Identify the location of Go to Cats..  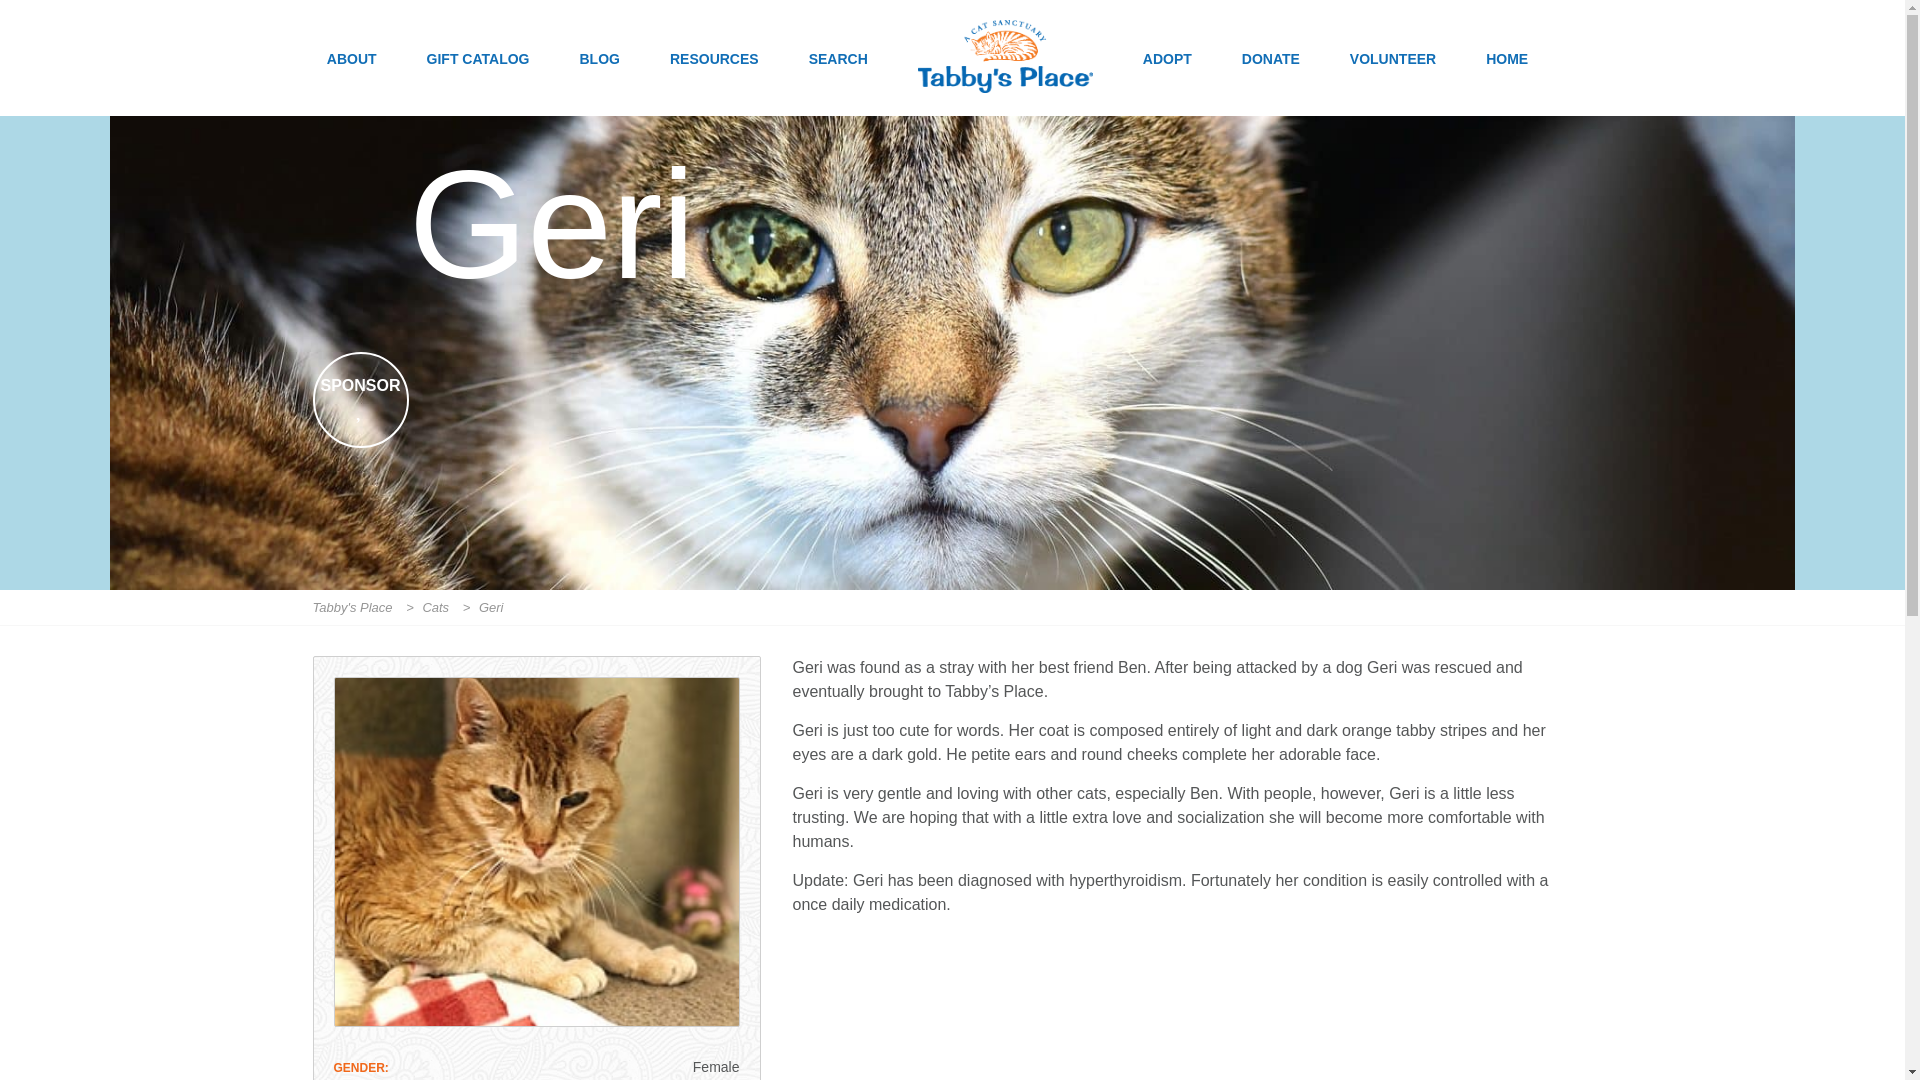
(438, 607).